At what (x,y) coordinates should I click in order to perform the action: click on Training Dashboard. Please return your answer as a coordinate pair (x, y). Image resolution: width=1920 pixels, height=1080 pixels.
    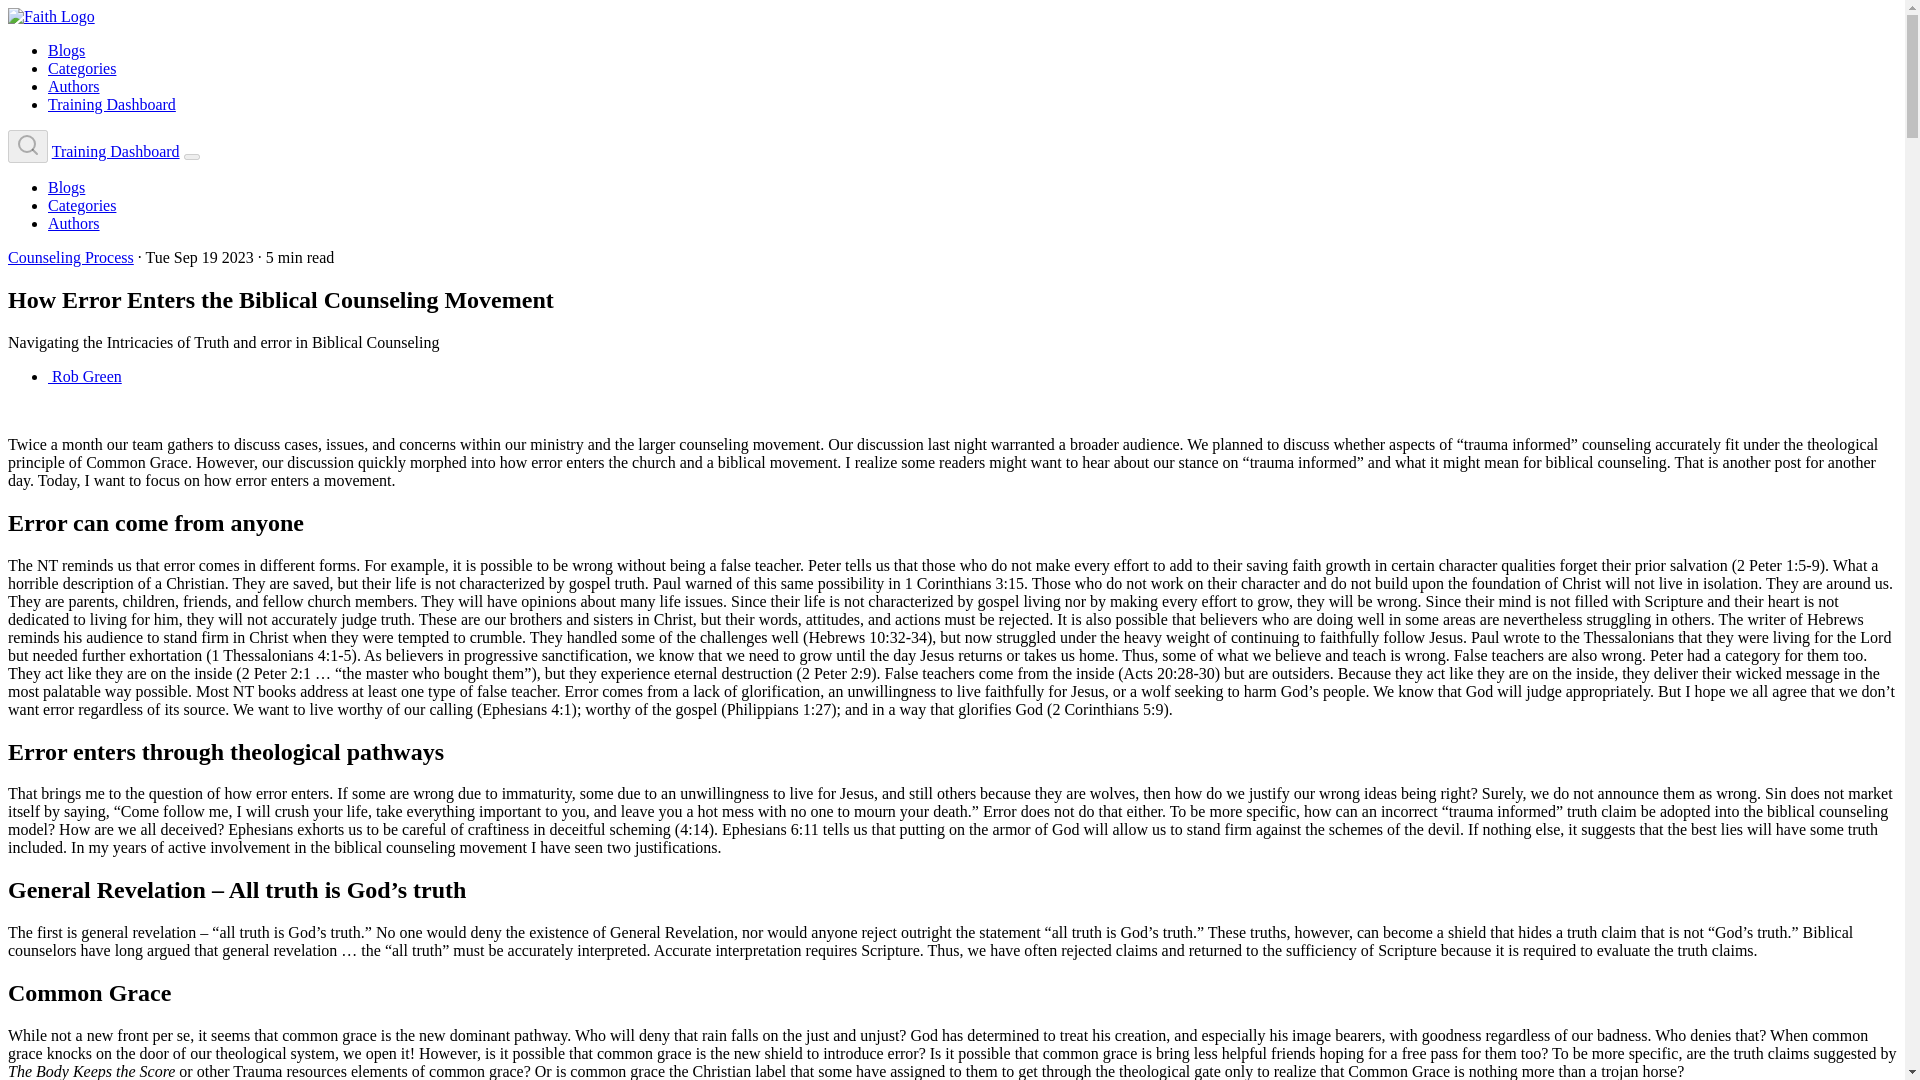
    Looking at the image, I should click on (116, 150).